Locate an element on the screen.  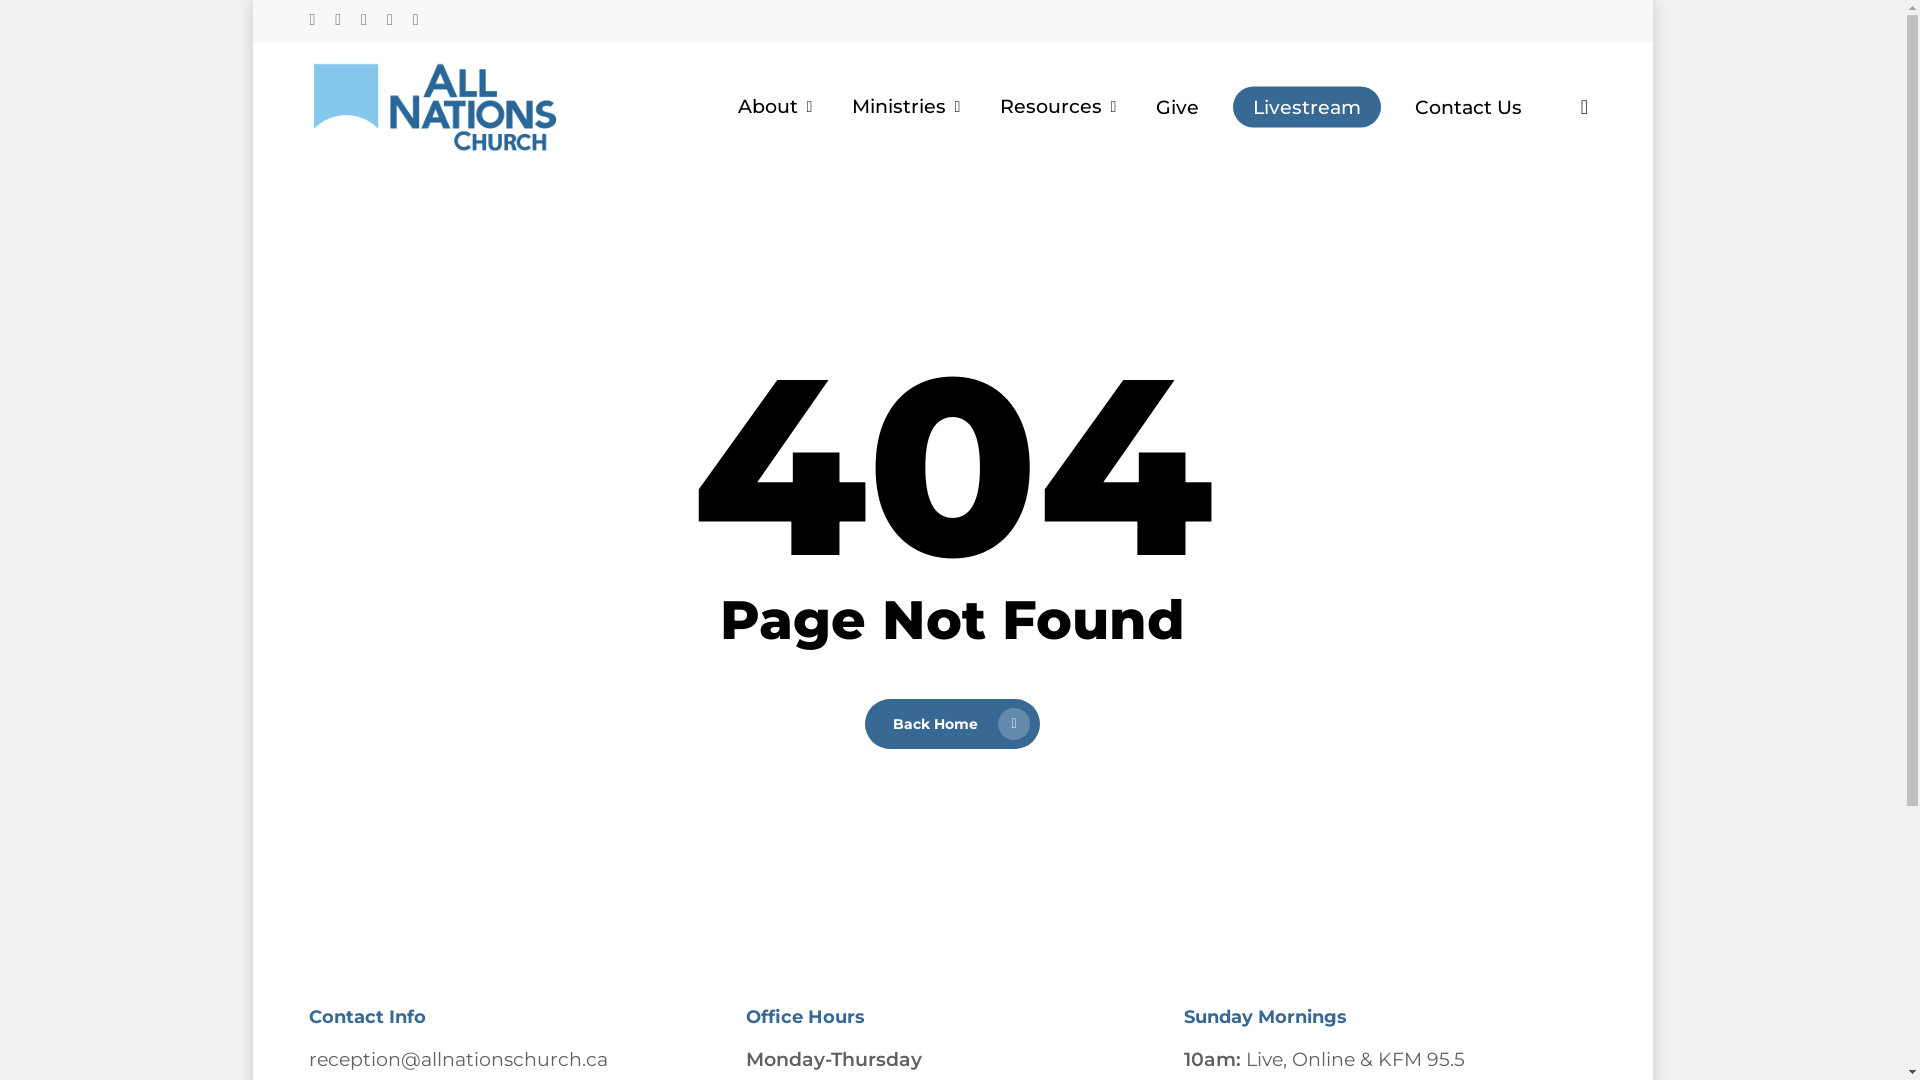
Give is located at coordinates (1178, 108).